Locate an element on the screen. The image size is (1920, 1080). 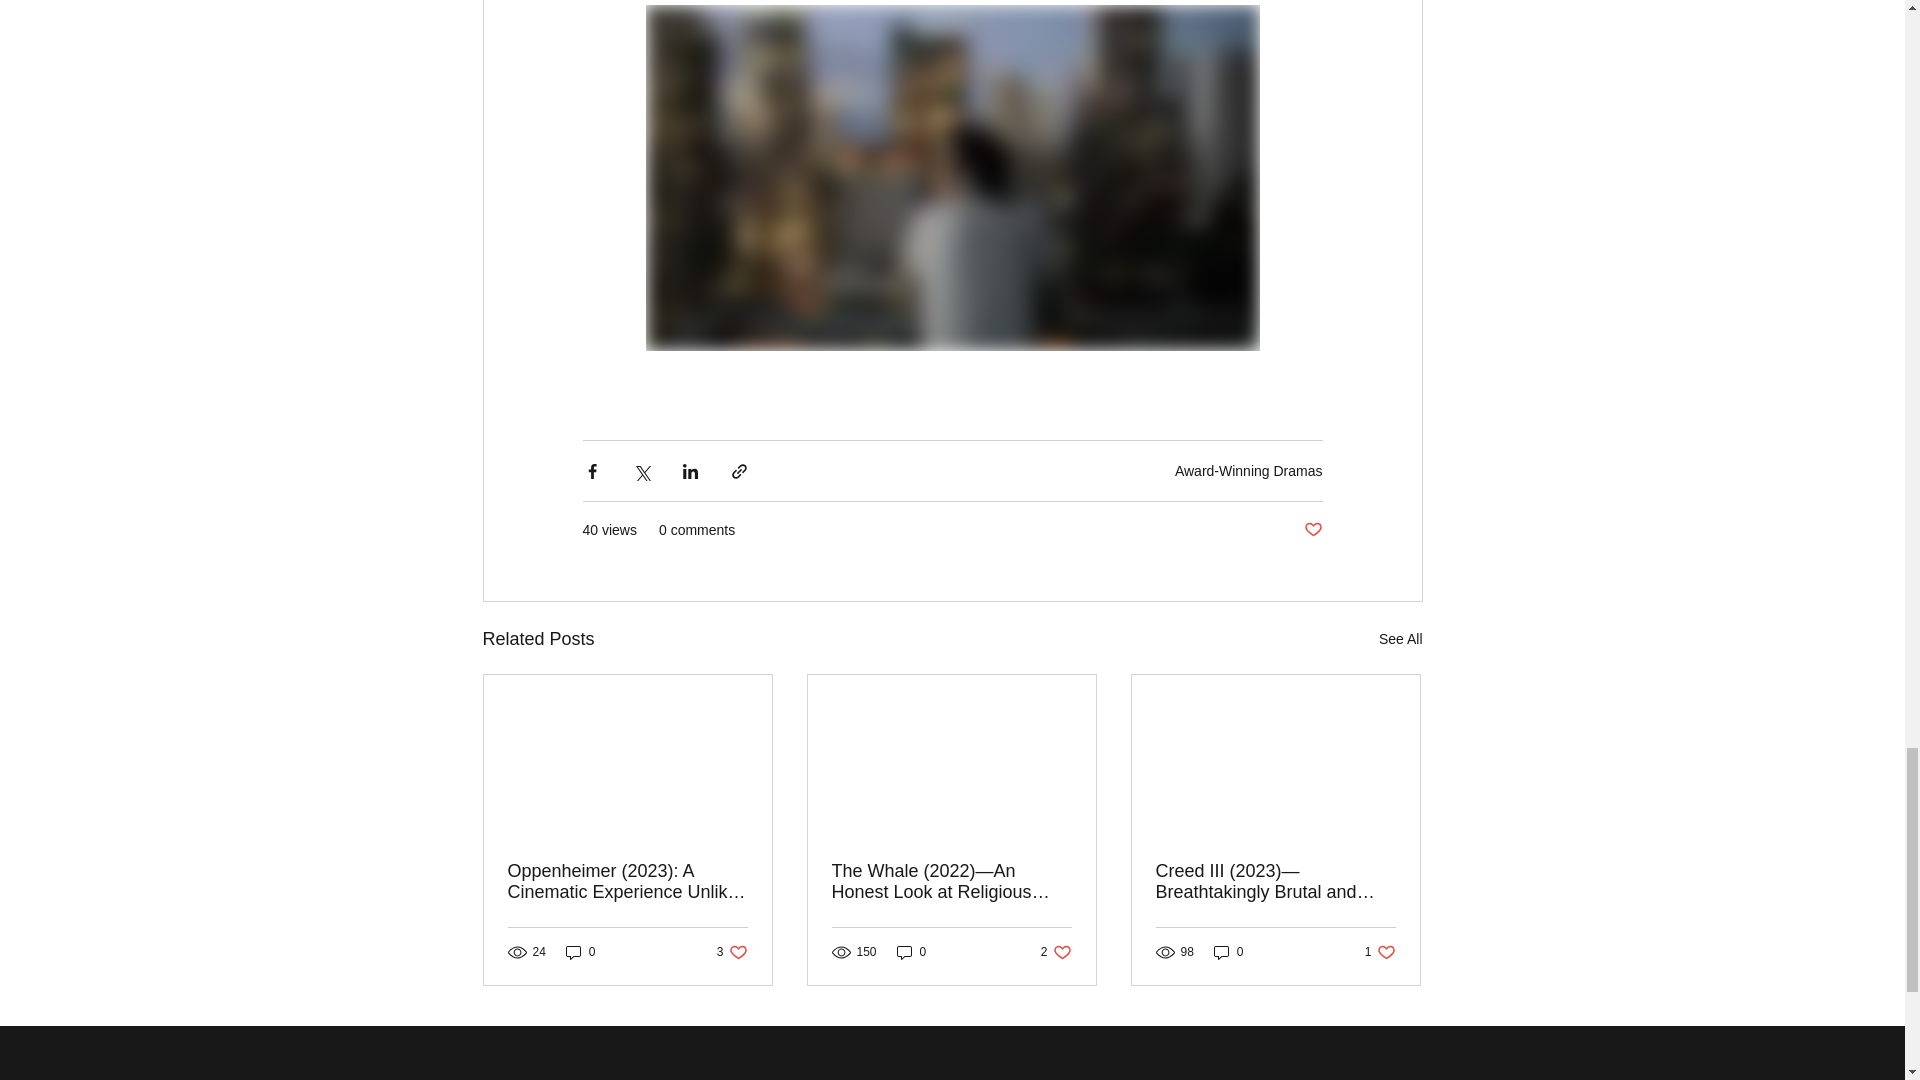
Award-Winning Dramas is located at coordinates (1248, 471).